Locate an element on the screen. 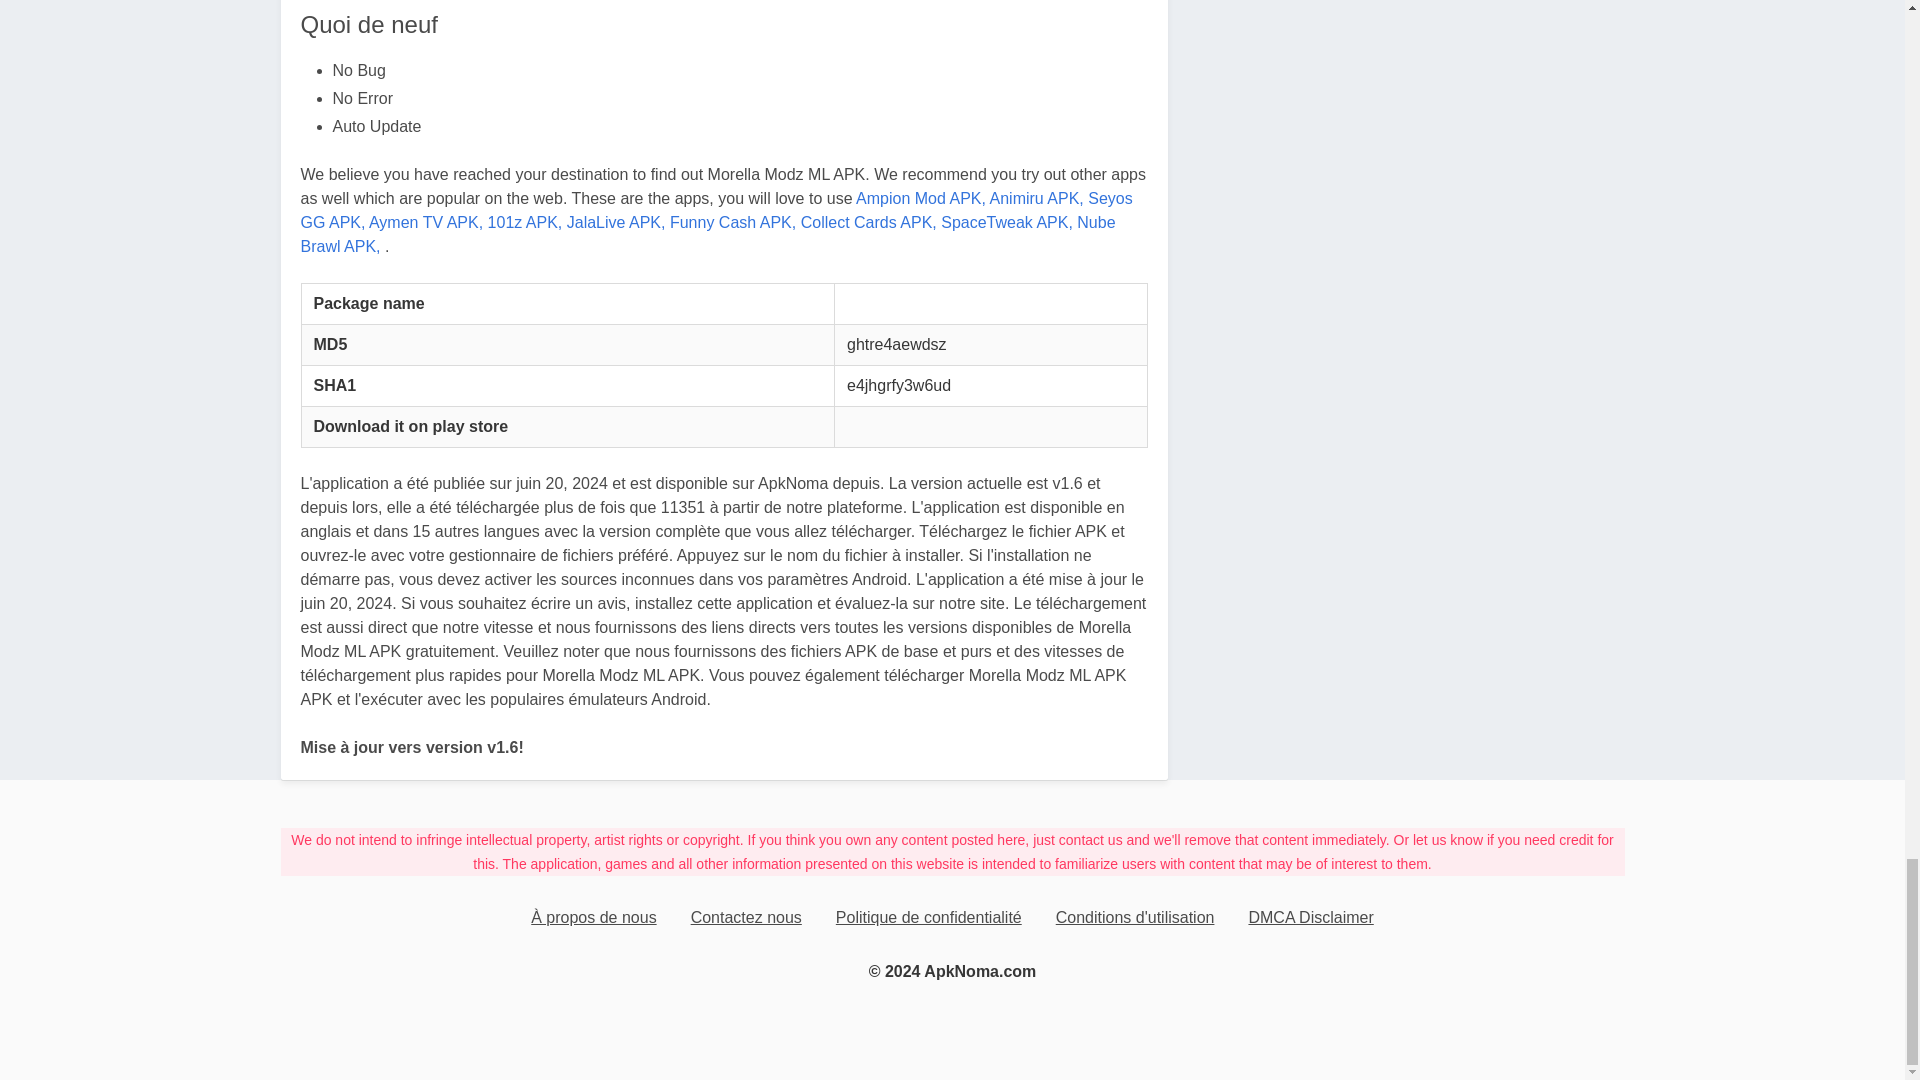 Image resolution: width=1920 pixels, height=1080 pixels. Animiru APK APK is located at coordinates (1037, 198).